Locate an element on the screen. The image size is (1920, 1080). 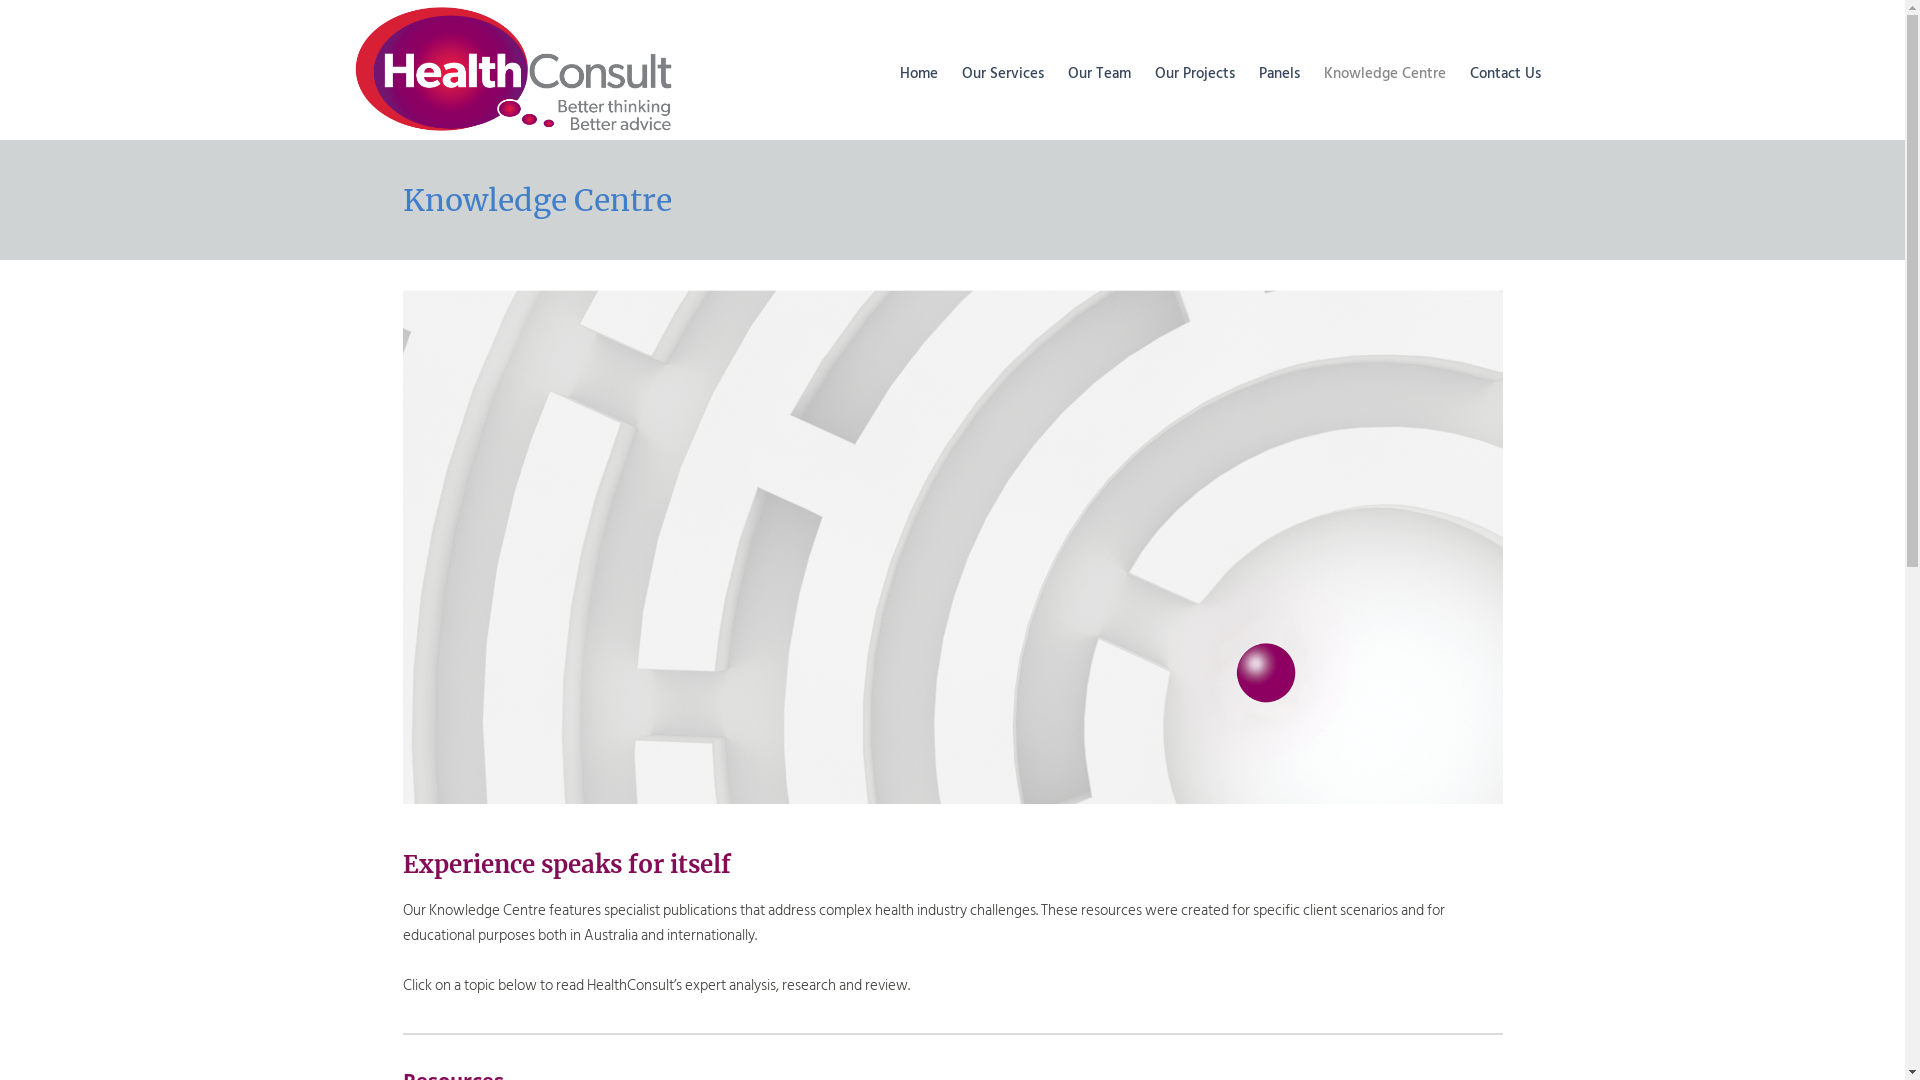
Home is located at coordinates (919, 74).